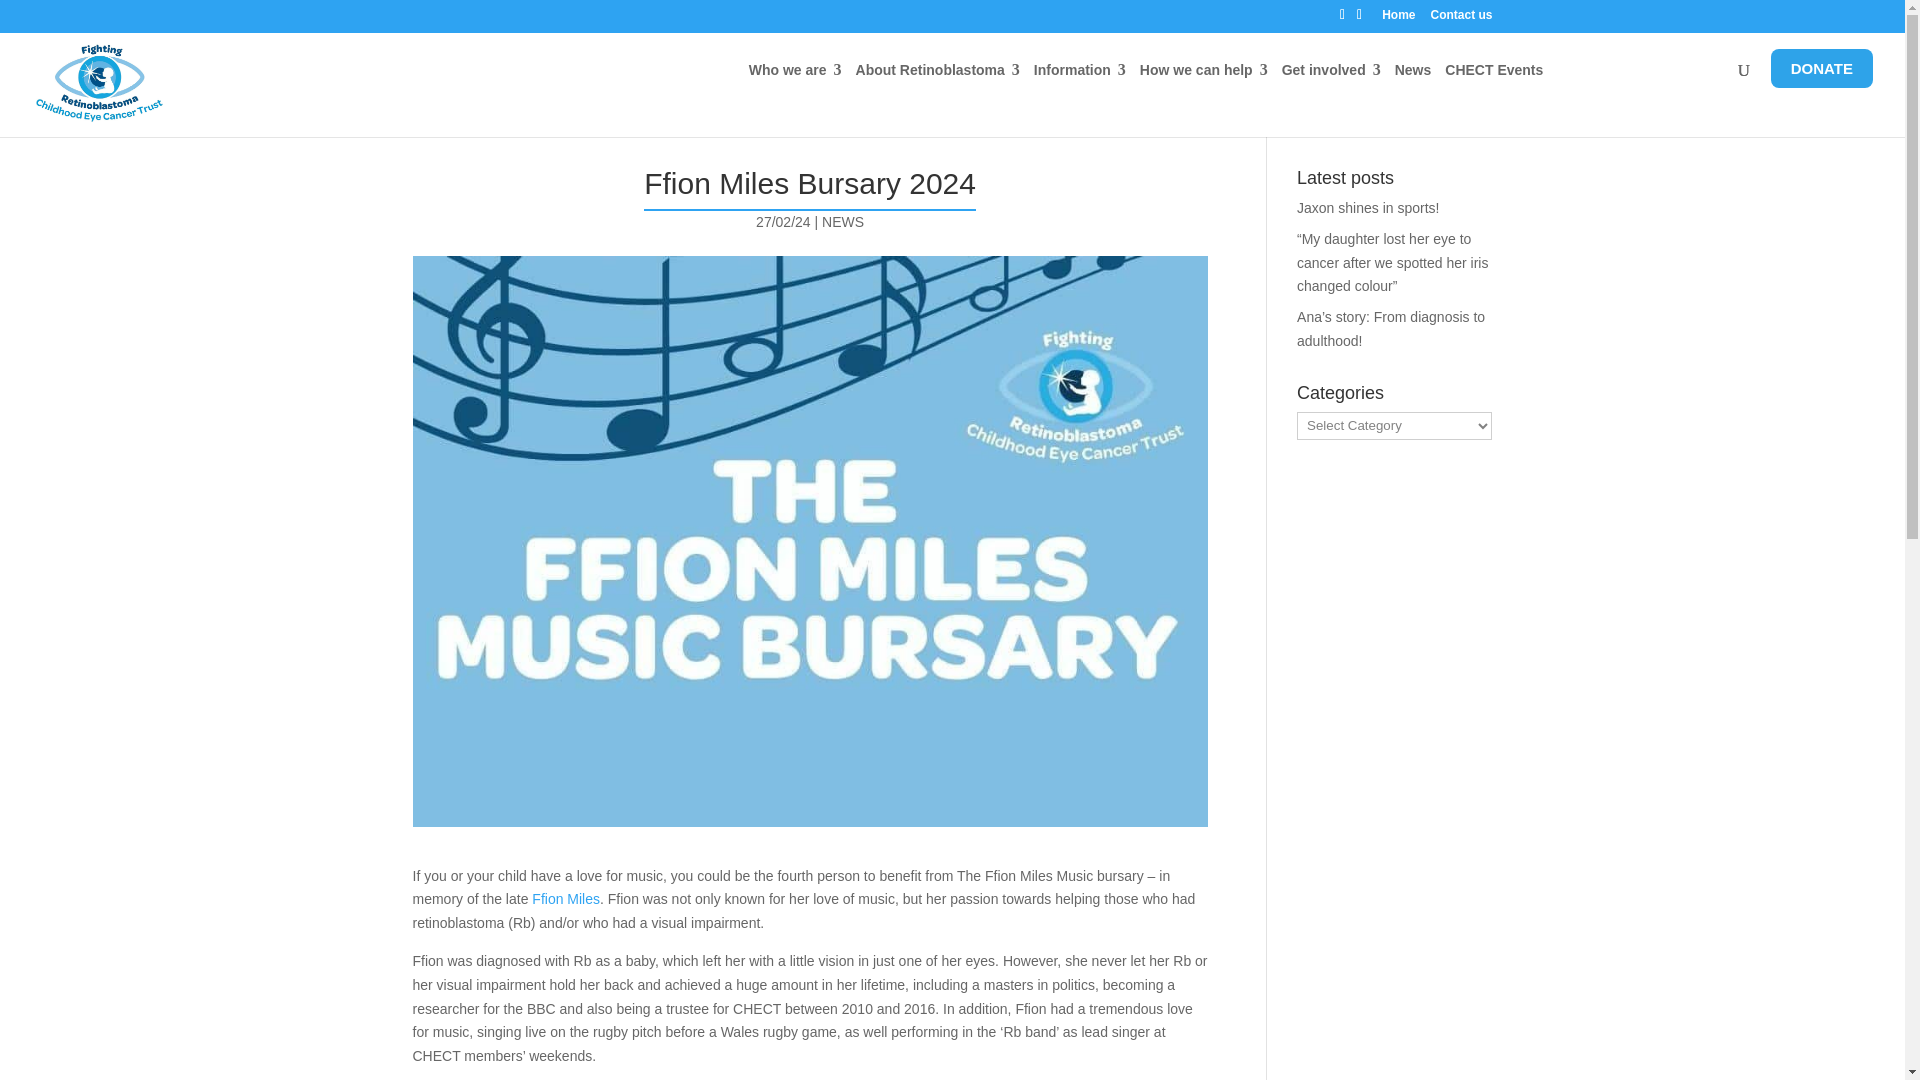  I want to click on Information, so click(1080, 80).